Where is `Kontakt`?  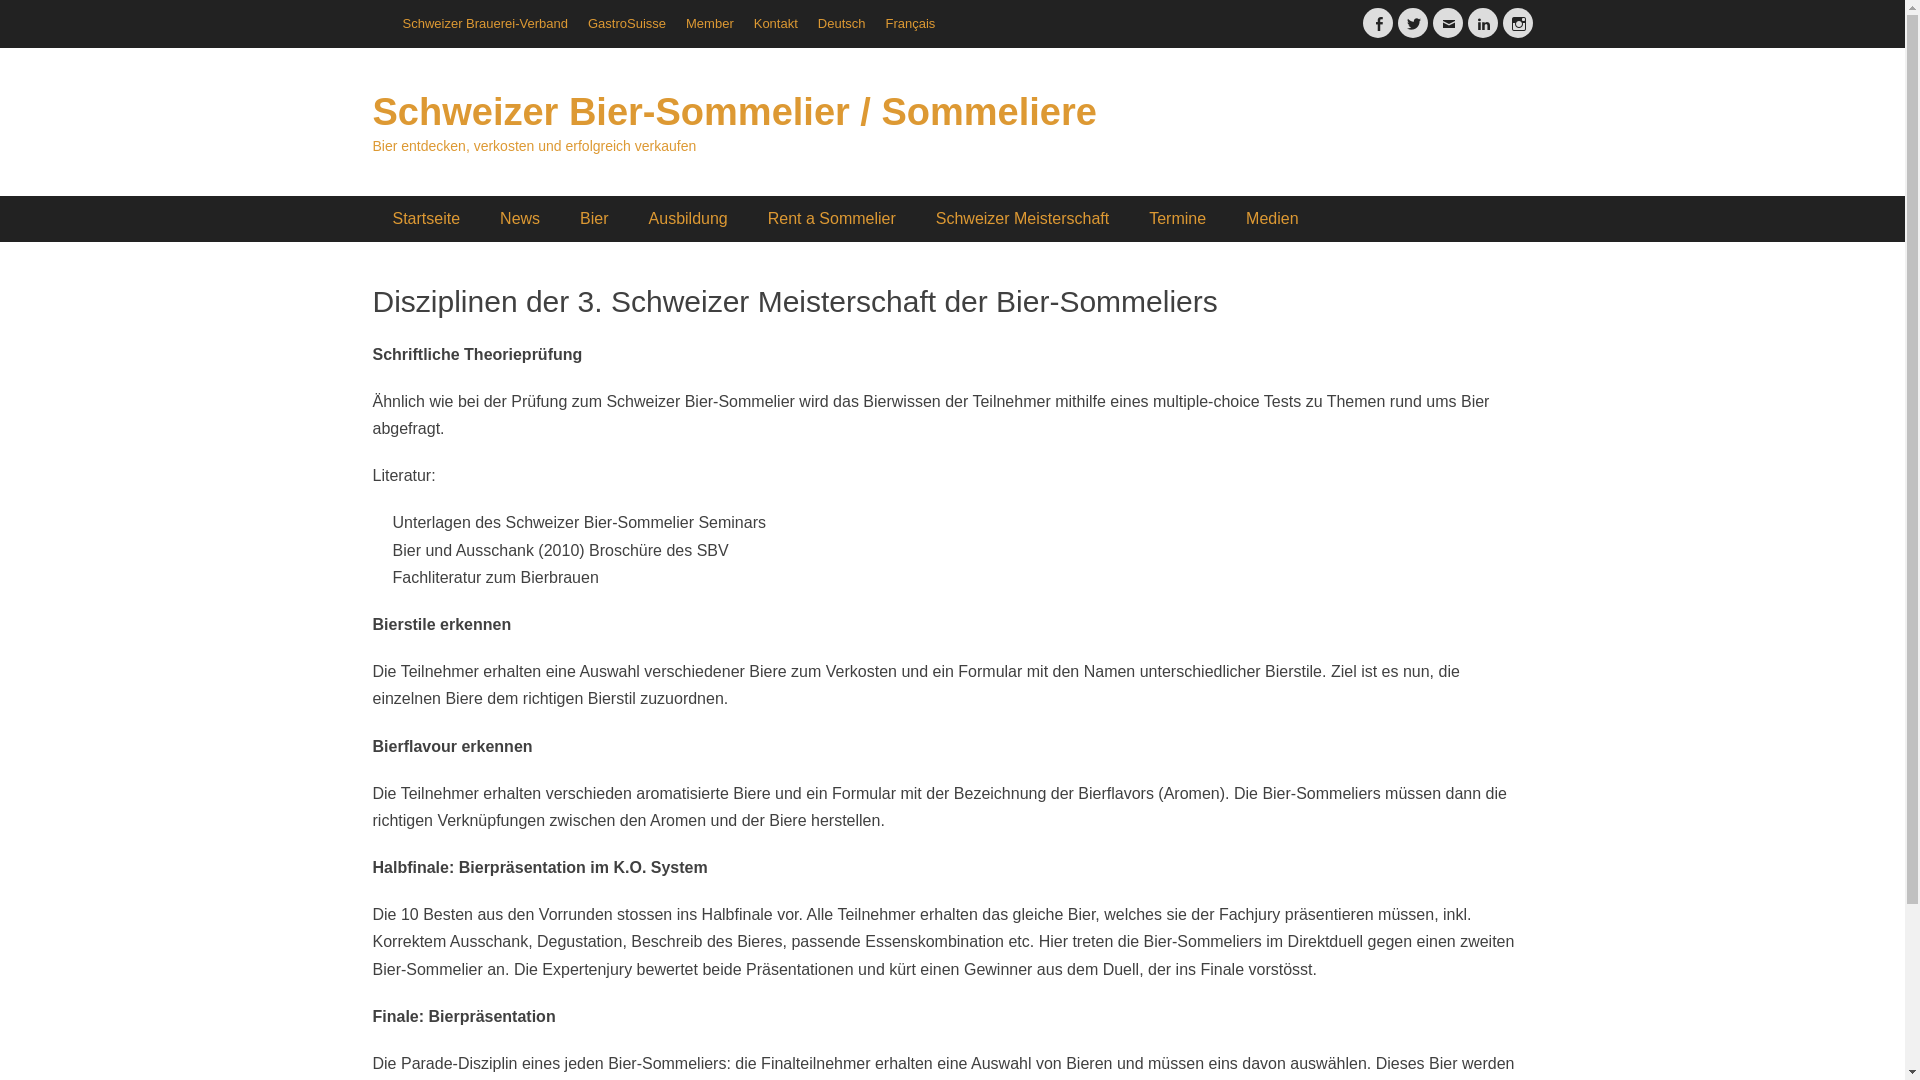
Kontakt is located at coordinates (776, 24).